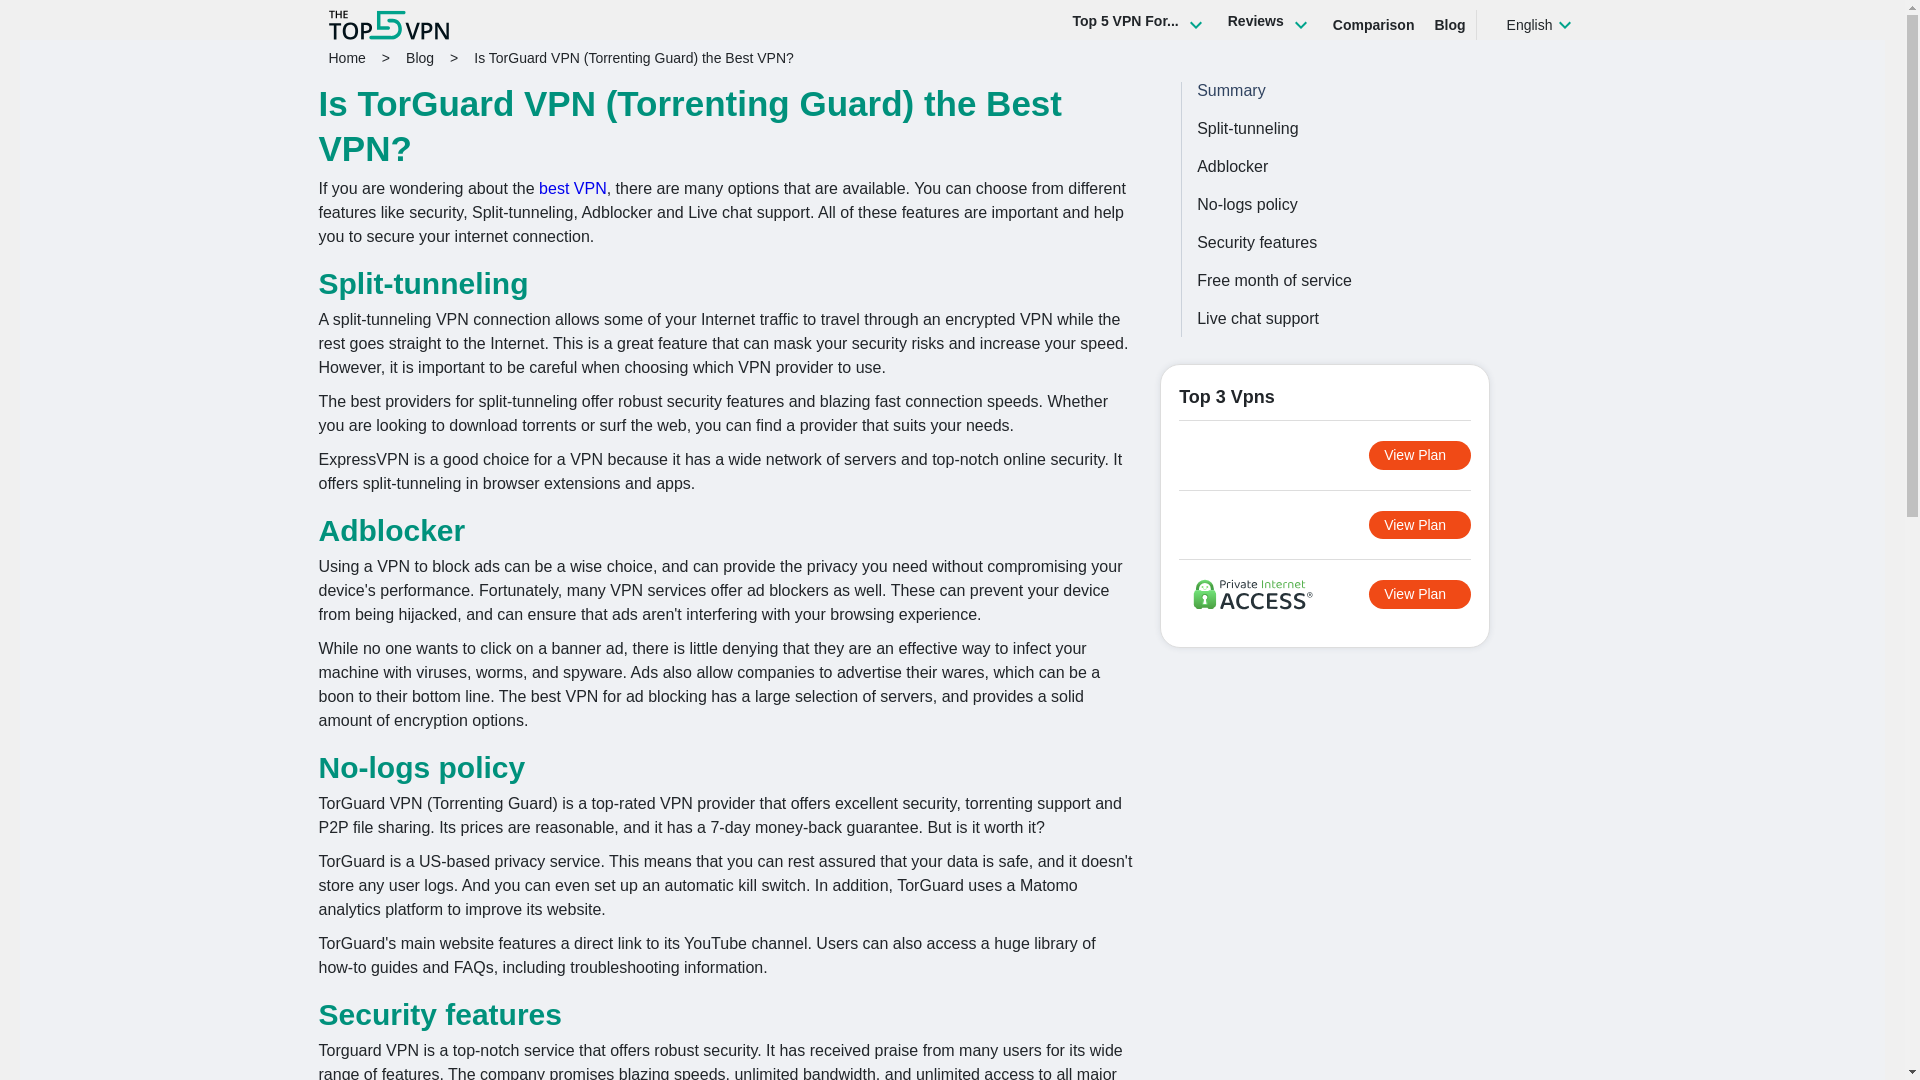 Image resolution: width=1920 pixels, height=1080 pixels. I want to click on Adblocker, so click(1380, 166).